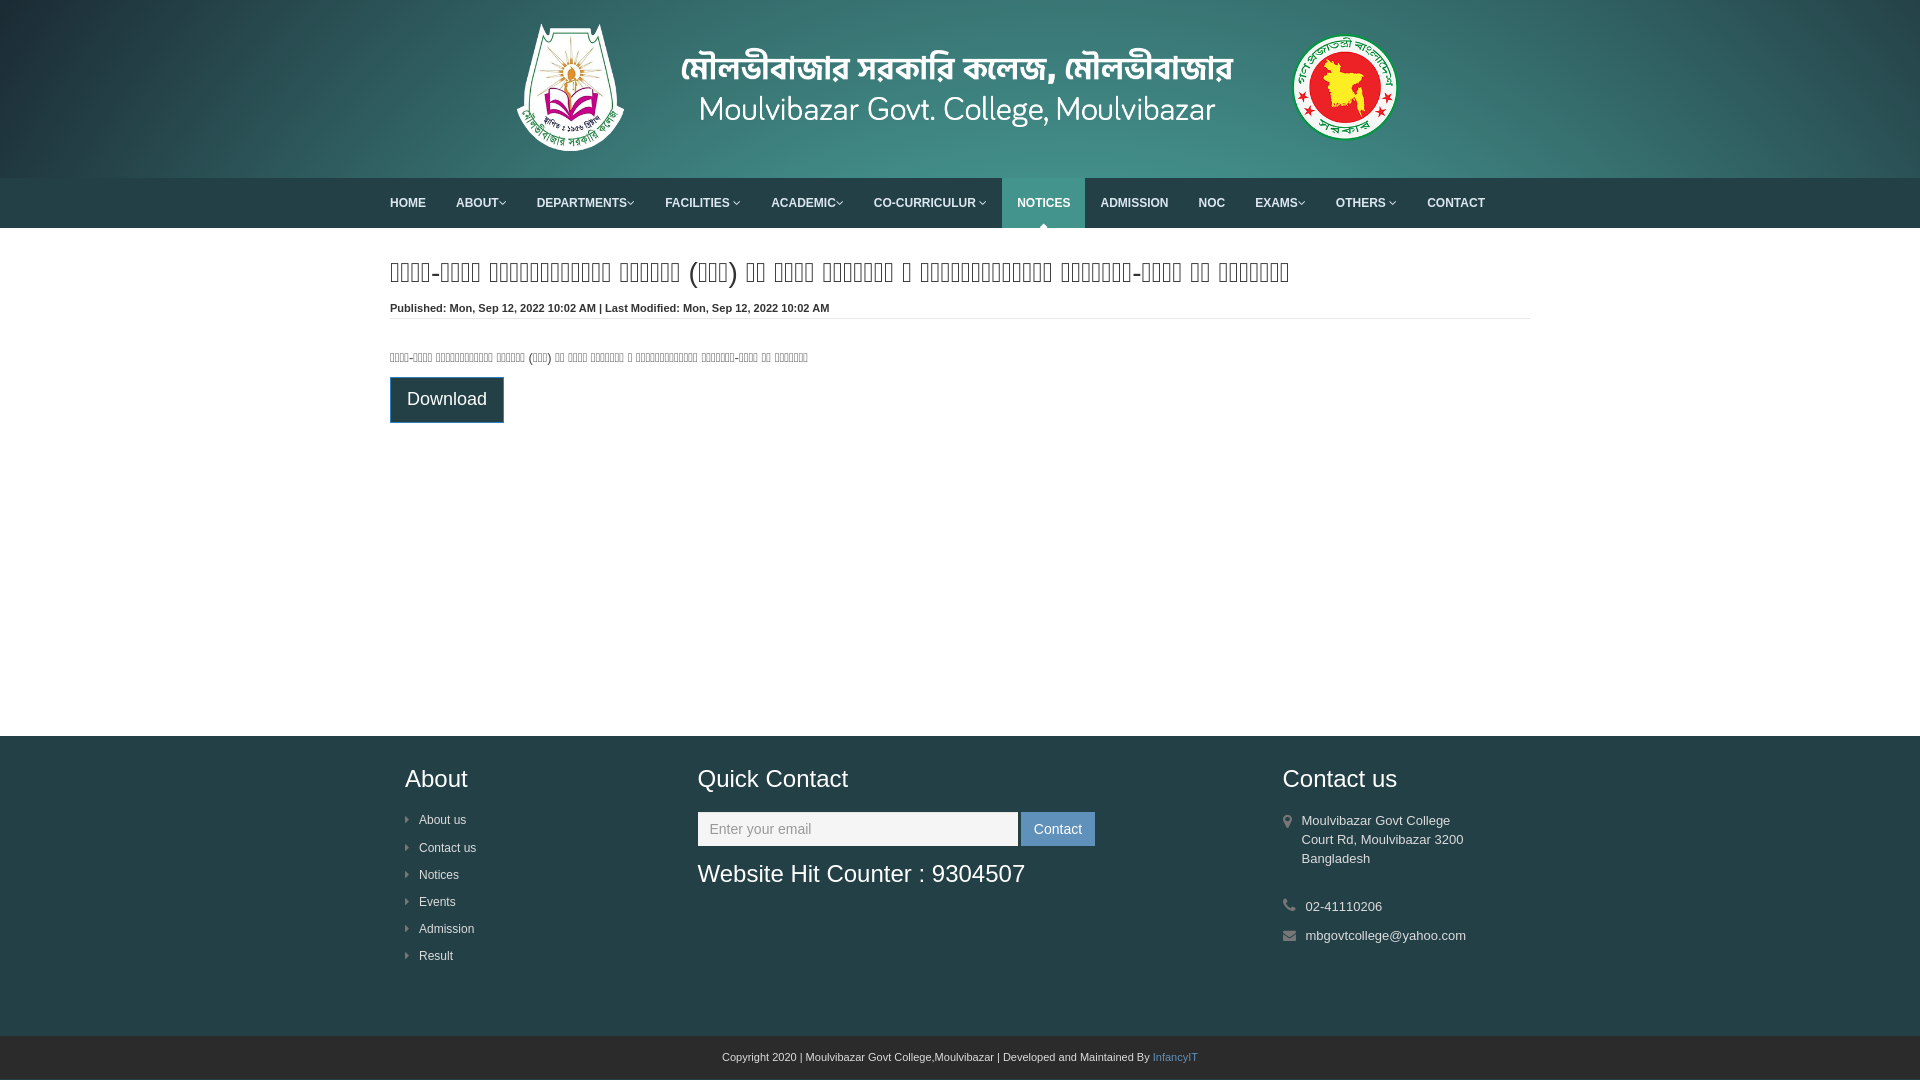  I want to click on CO-CURRICULUR, so click(930, 203).